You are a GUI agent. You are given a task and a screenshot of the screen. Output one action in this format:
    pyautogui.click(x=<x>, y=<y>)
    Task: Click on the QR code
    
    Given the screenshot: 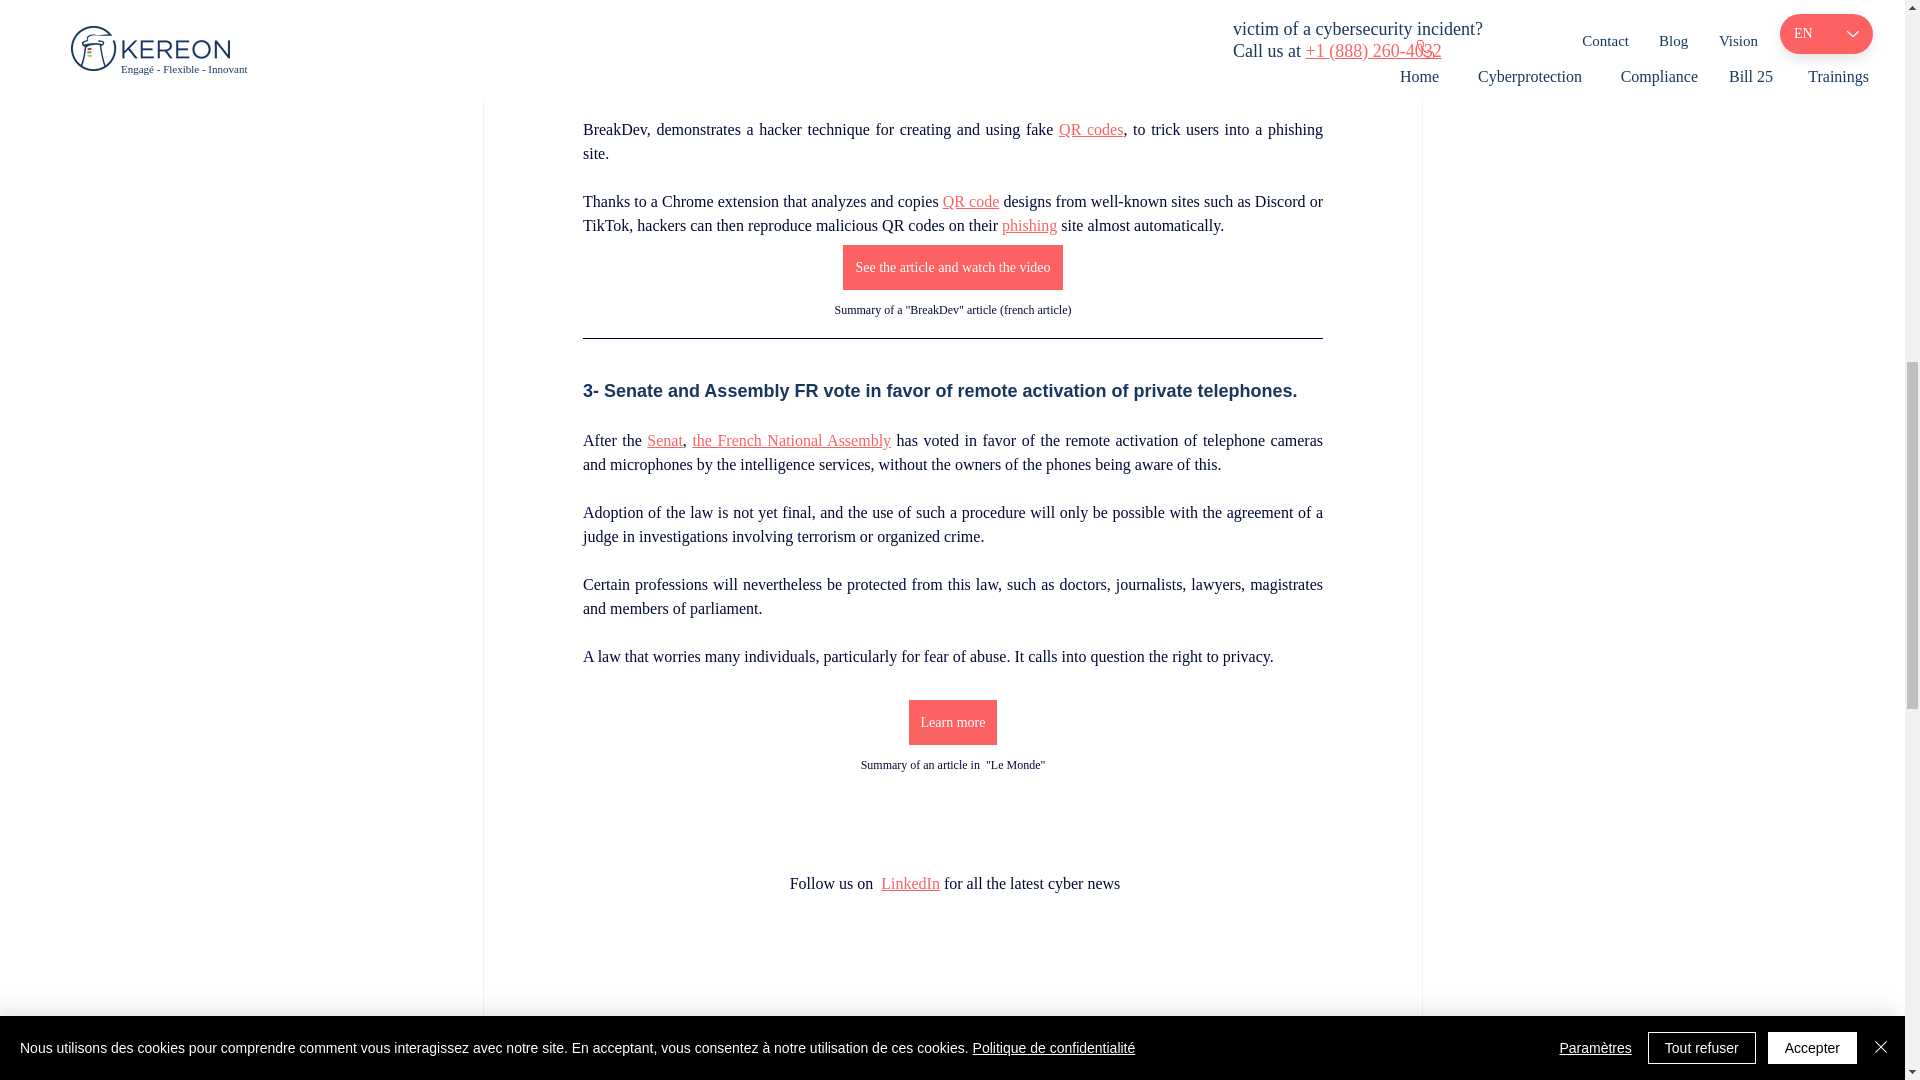 What is the action you would take?
    pyautogui.click(x=970, y=201)
    